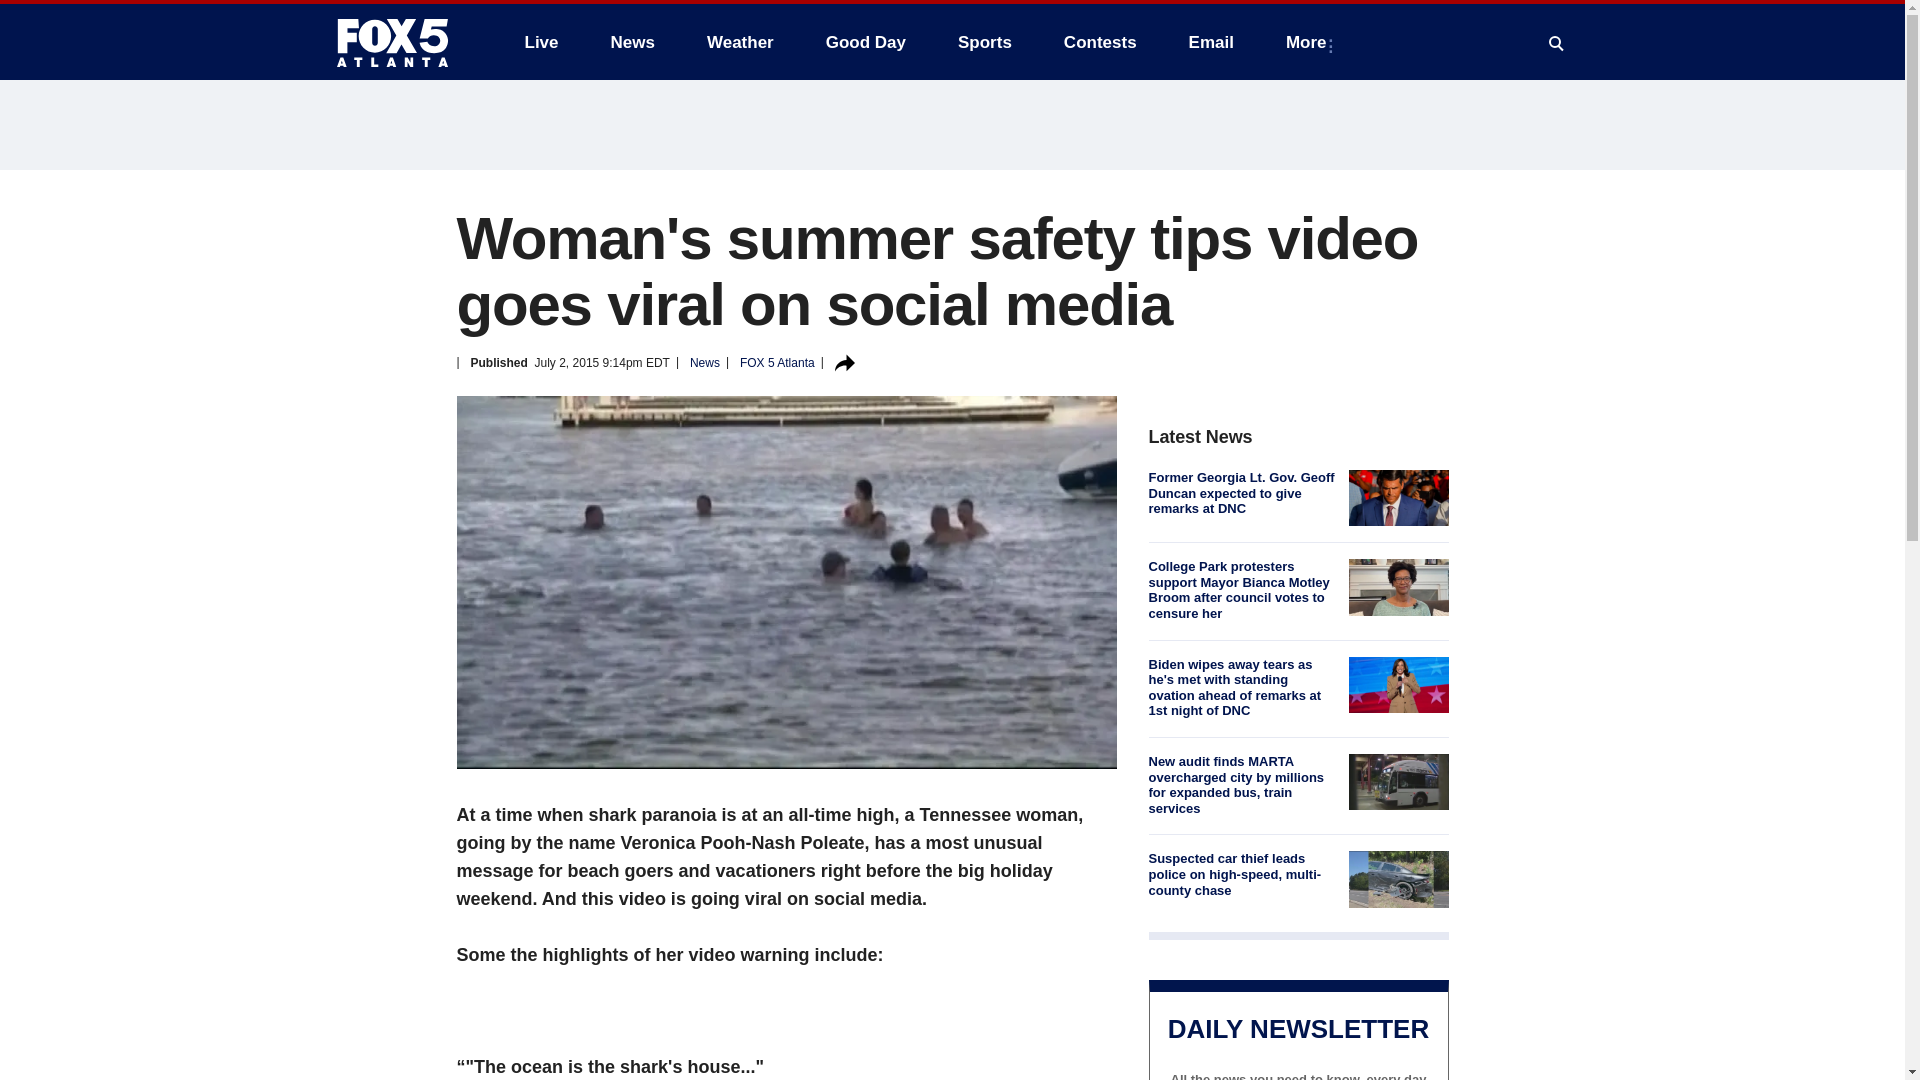 This screenshot has height=1080, width=1920. I want to click on News, so click(632, 42).